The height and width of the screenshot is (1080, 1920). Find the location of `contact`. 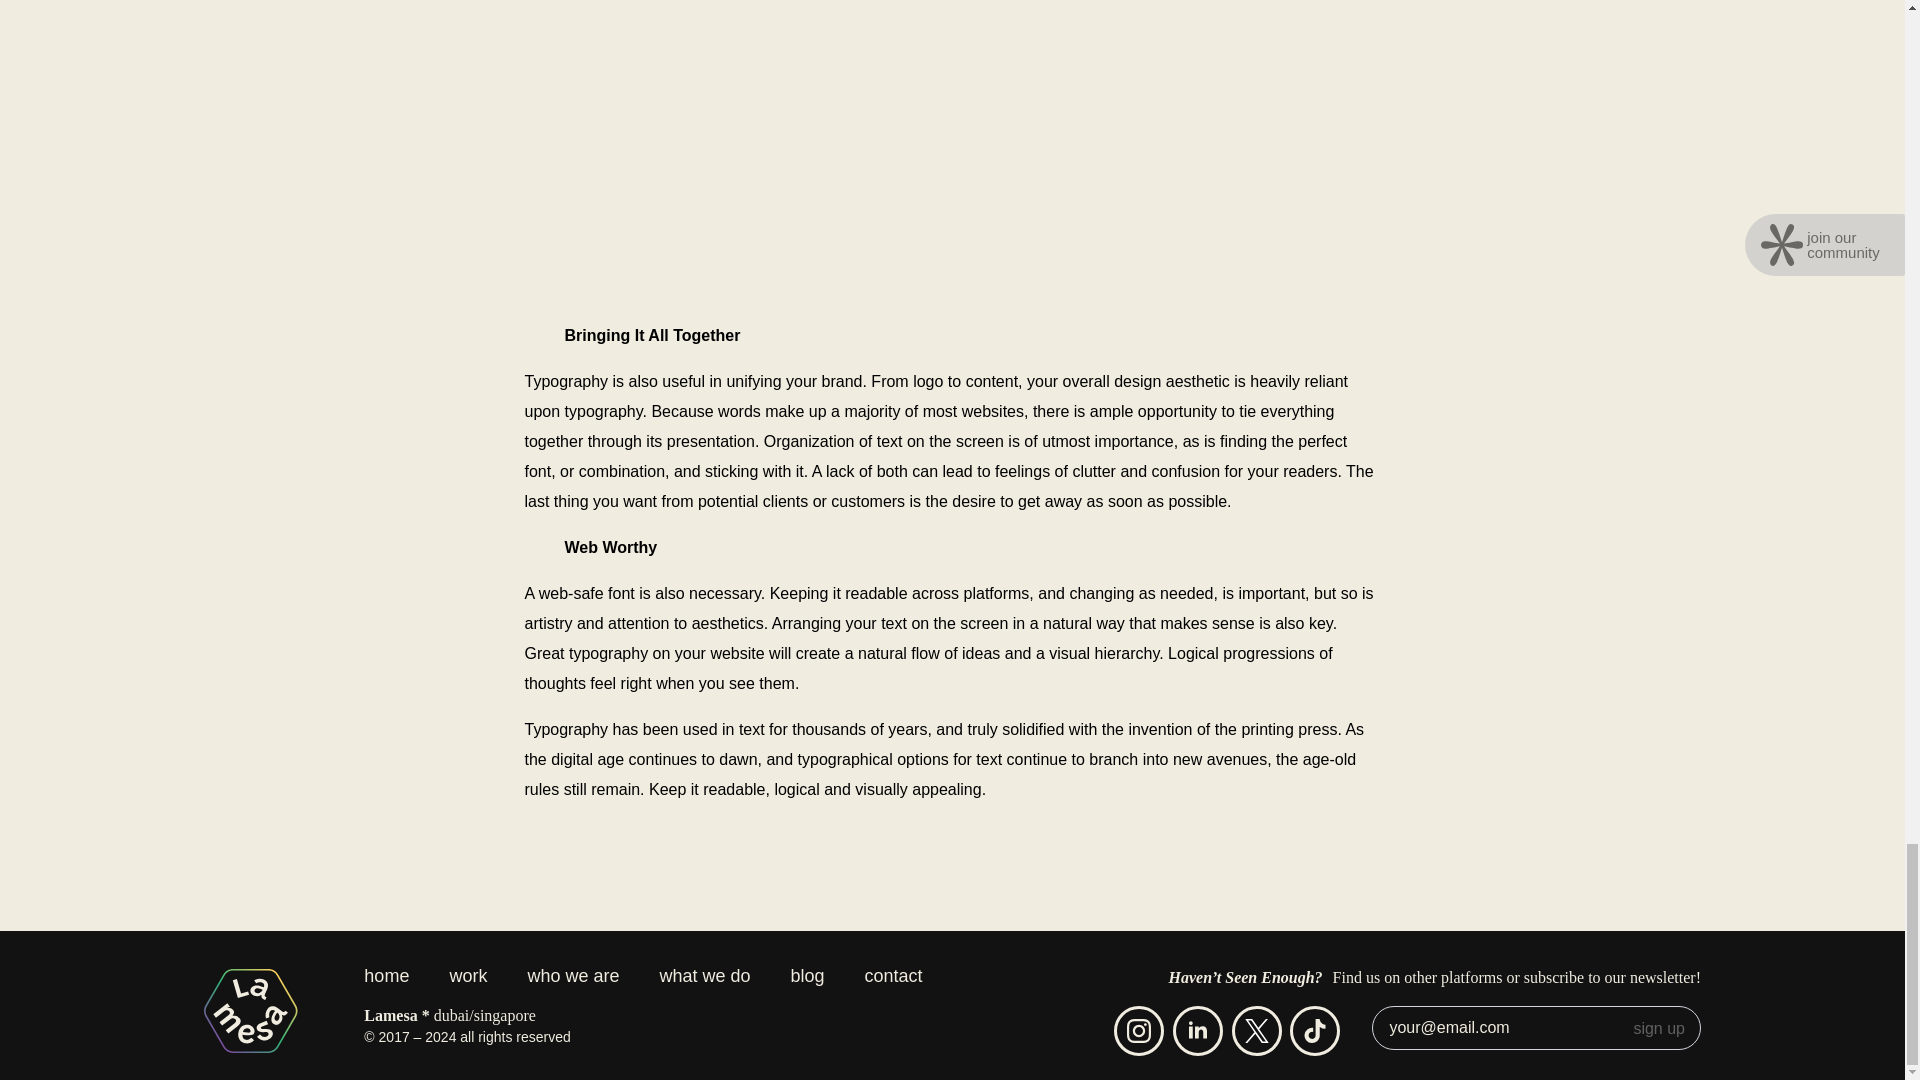

contact is located at coordinates (893, 986).